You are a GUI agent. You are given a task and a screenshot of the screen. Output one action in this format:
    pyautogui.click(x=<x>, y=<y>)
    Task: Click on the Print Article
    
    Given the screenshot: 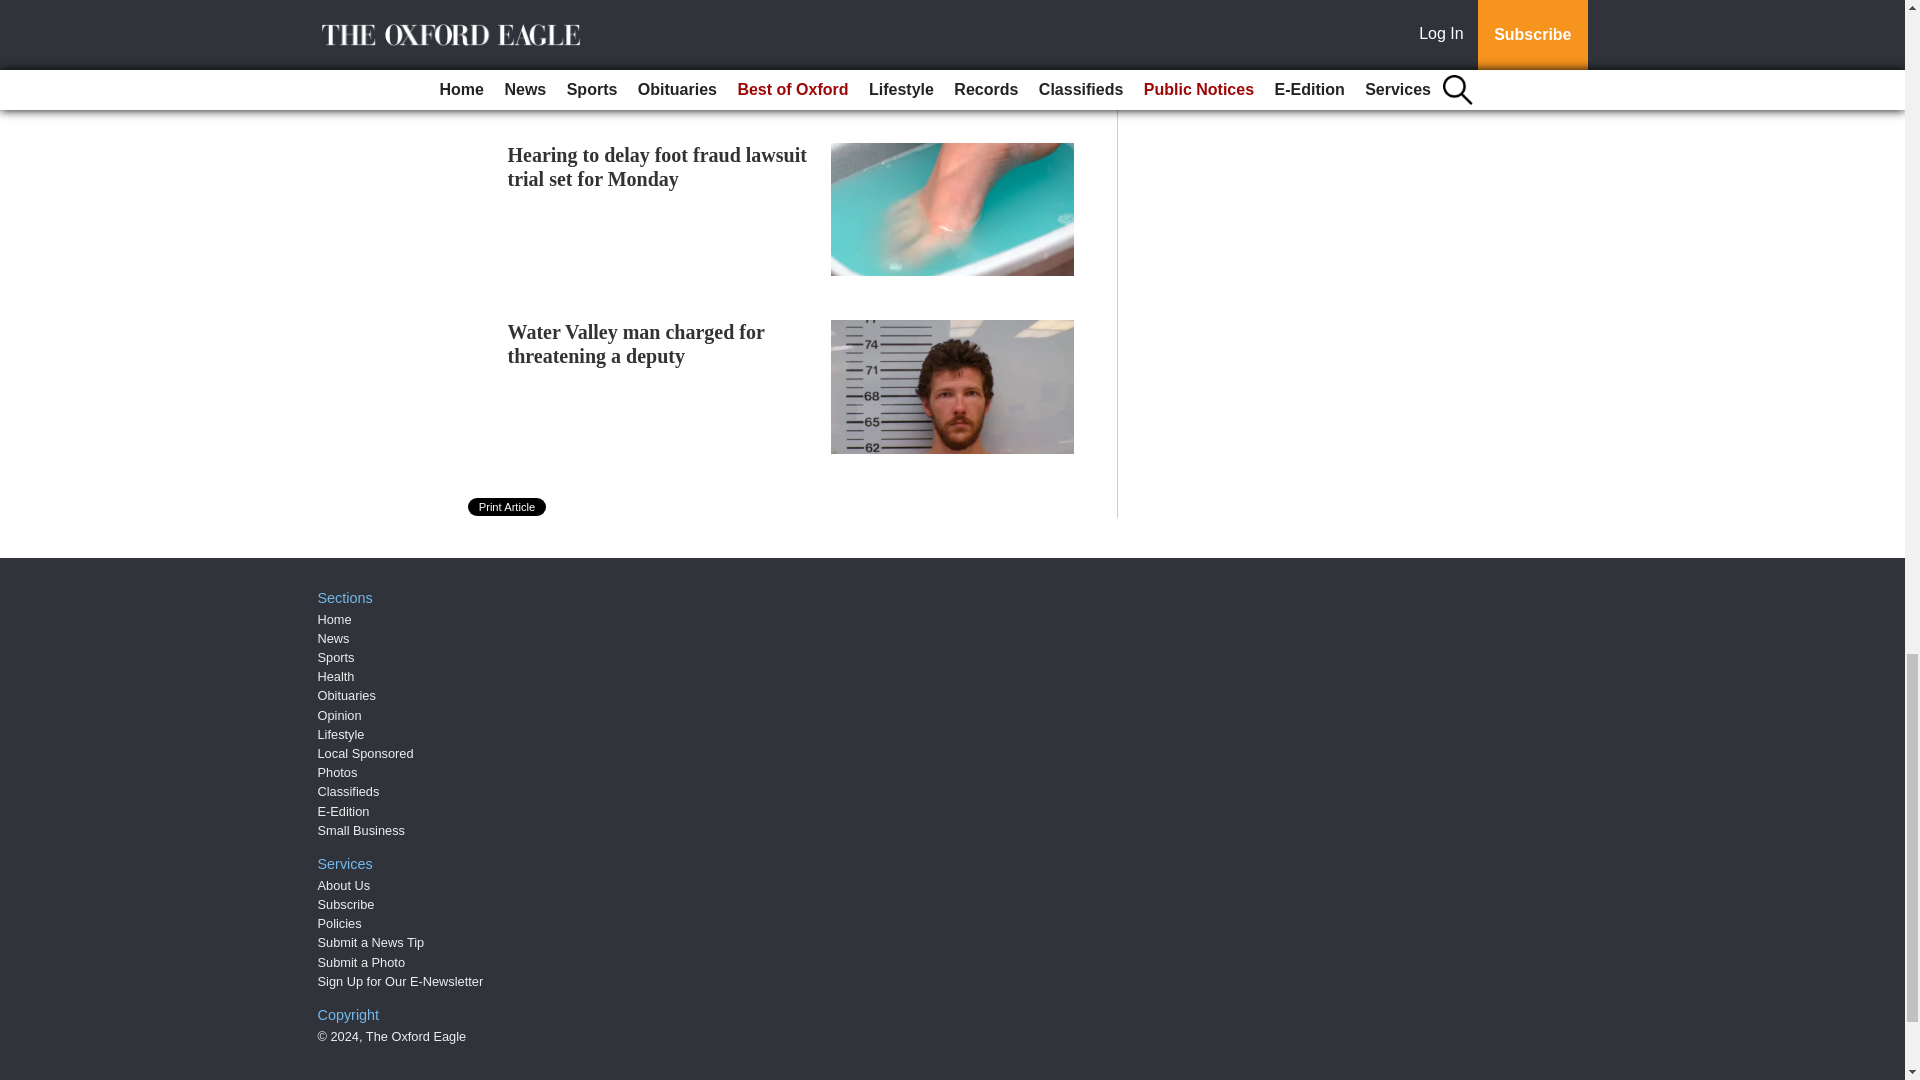 What is the action you would take?
    pyautogui.click(x=508, y=506)
    